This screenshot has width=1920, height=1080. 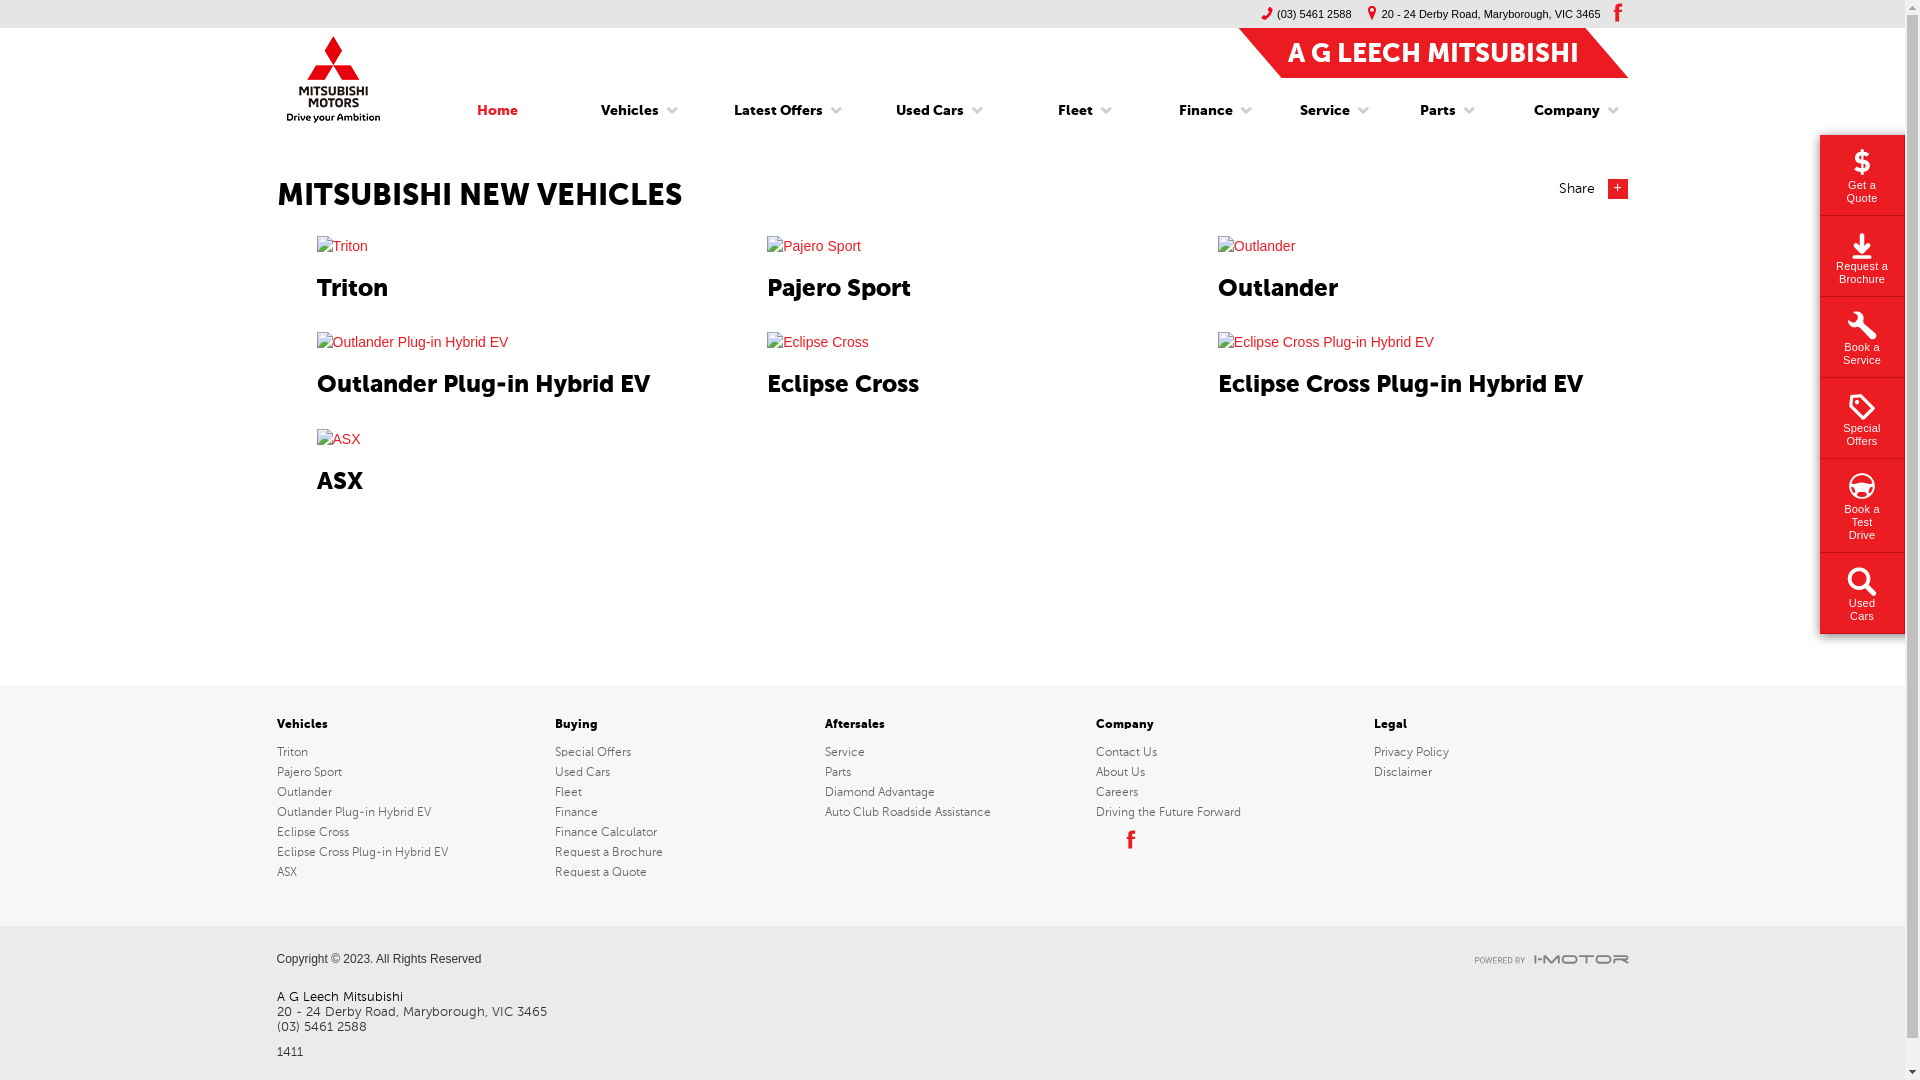 I want to click on Service, so click(x=952, y=752).